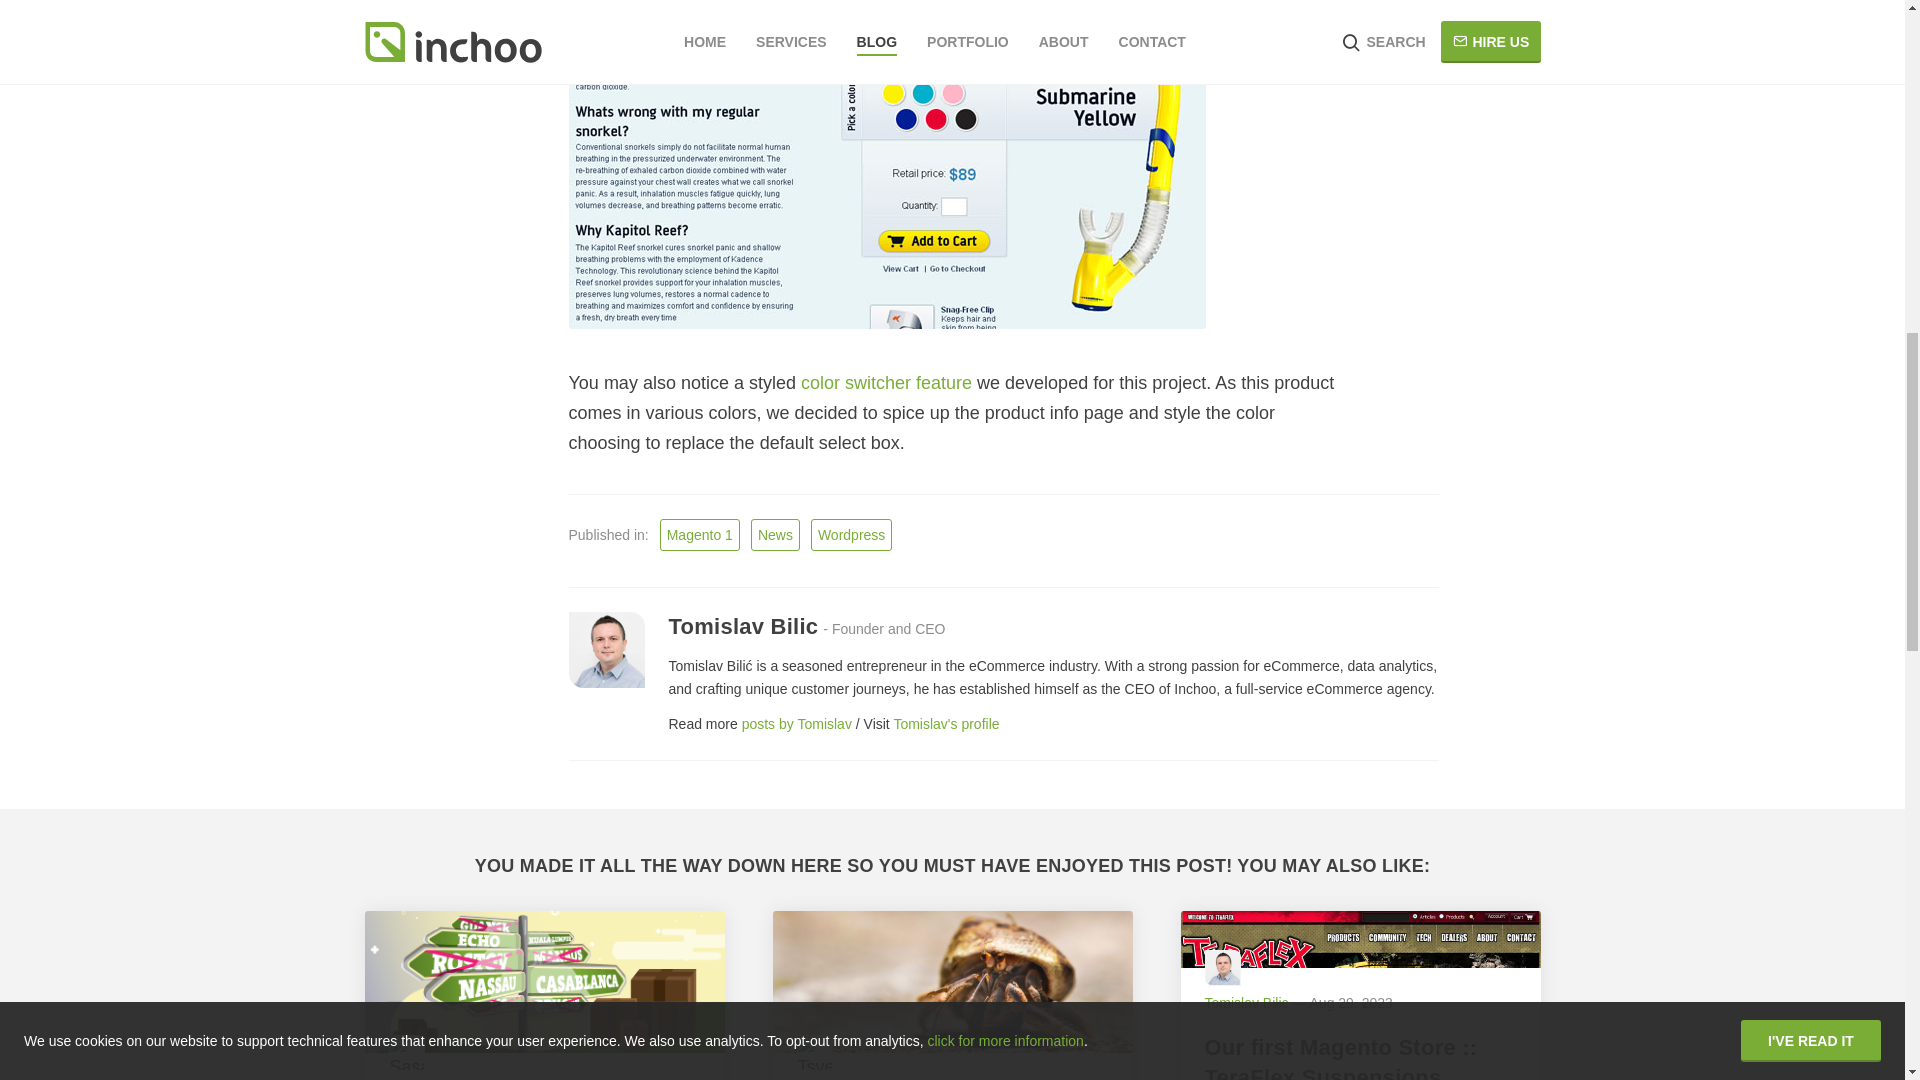  Describe the element at coordinates (886, 164) in the screenshot. I see `Kapitol Reef Snorkel` at that location.